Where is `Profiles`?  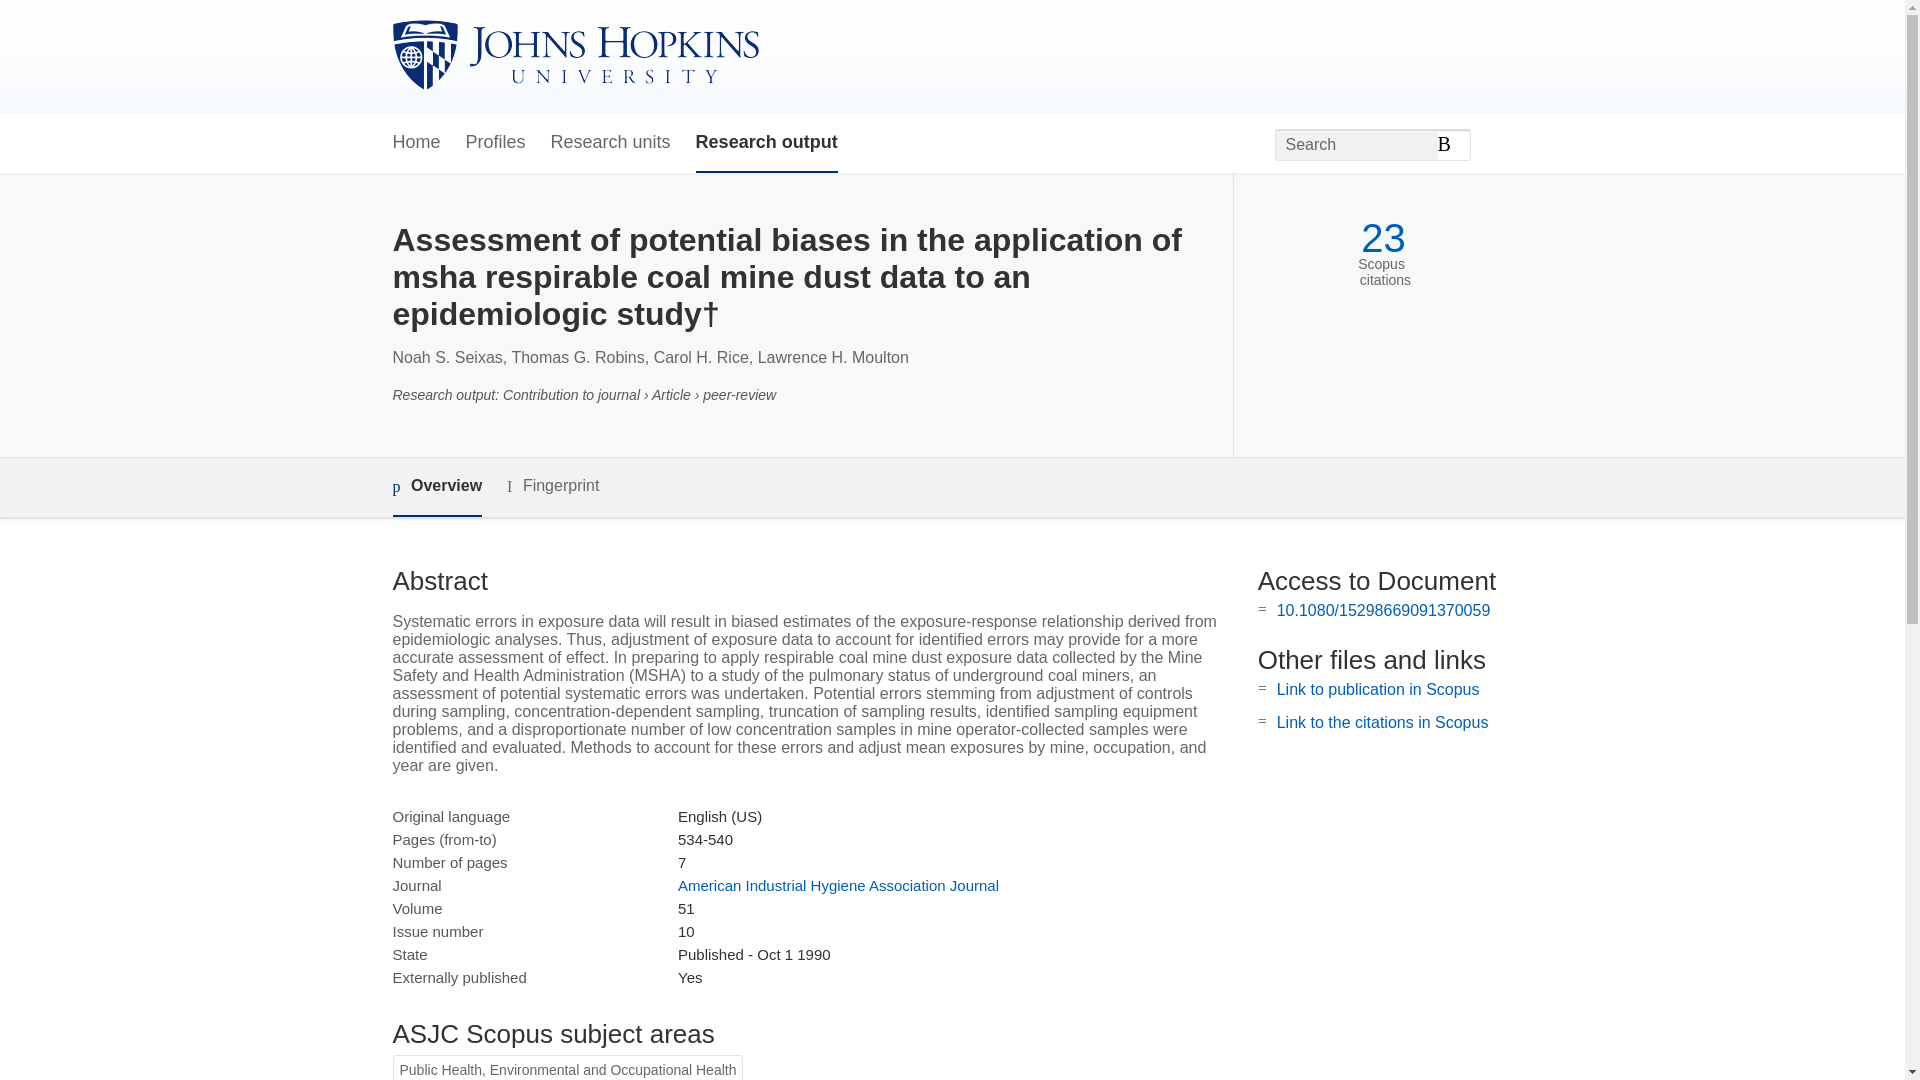 Profiles is located at coordinates (496, 143).